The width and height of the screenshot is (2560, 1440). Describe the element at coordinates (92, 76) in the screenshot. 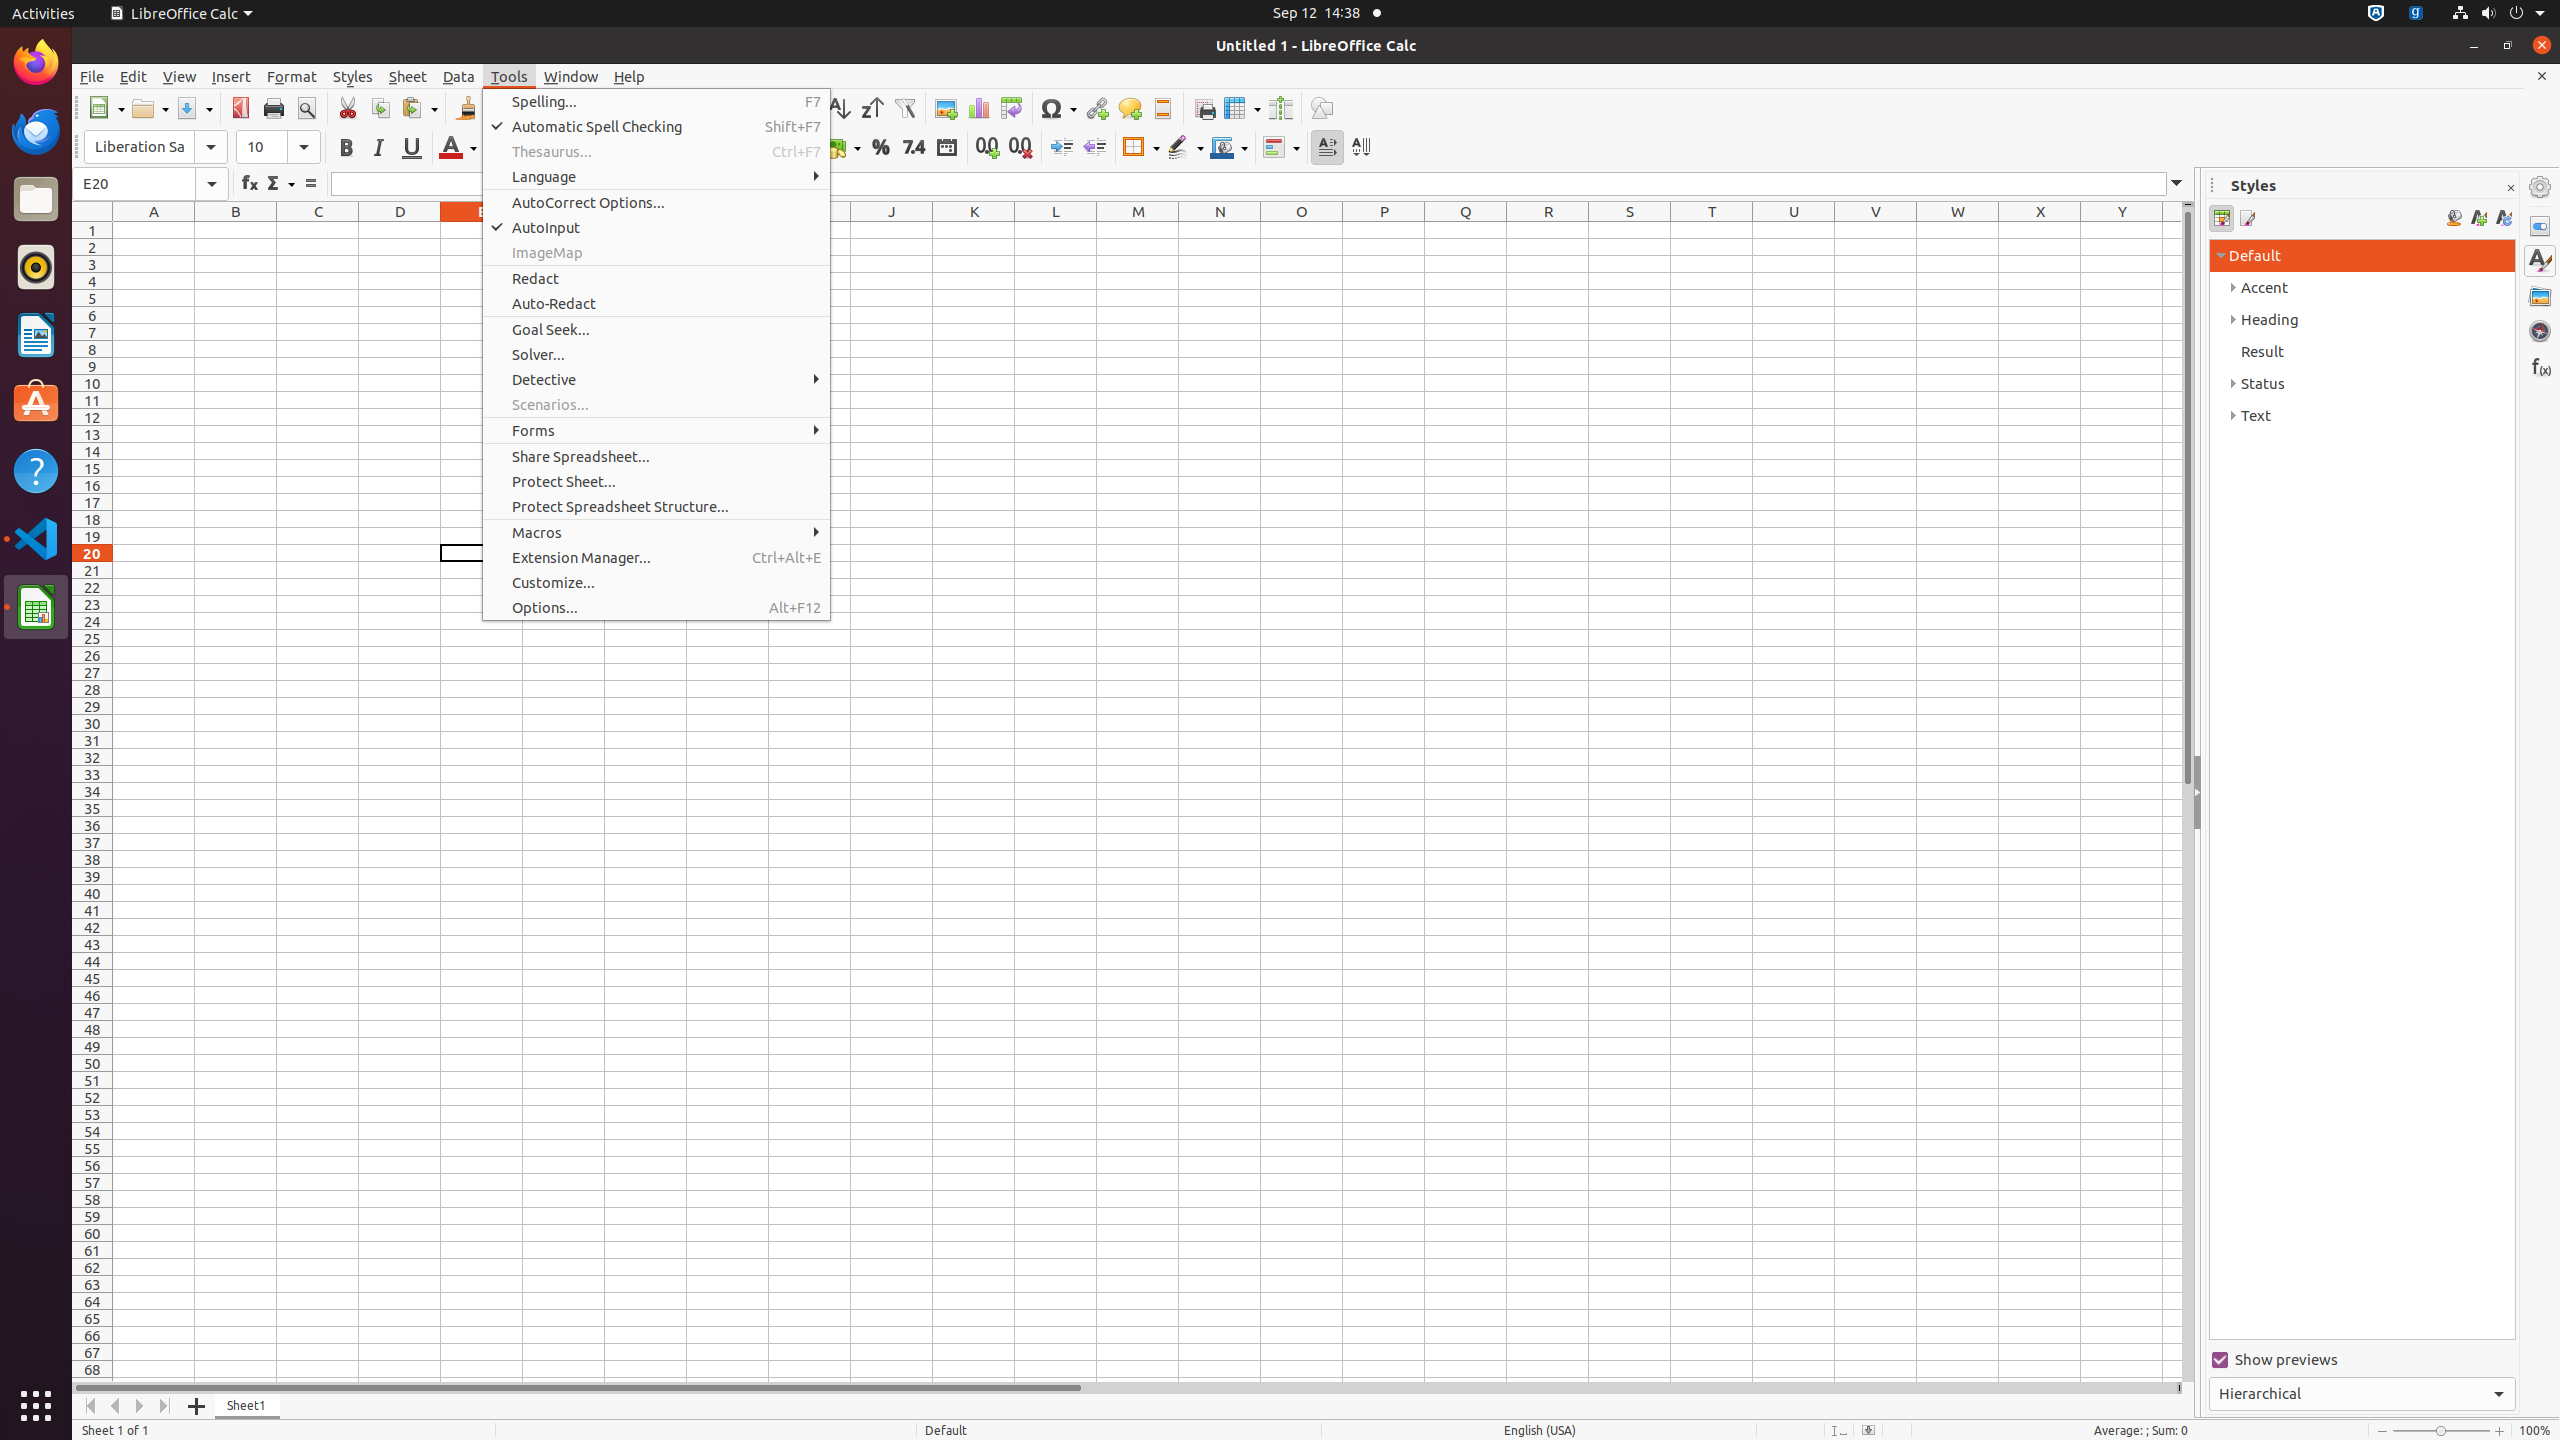

I see `File` at that location.